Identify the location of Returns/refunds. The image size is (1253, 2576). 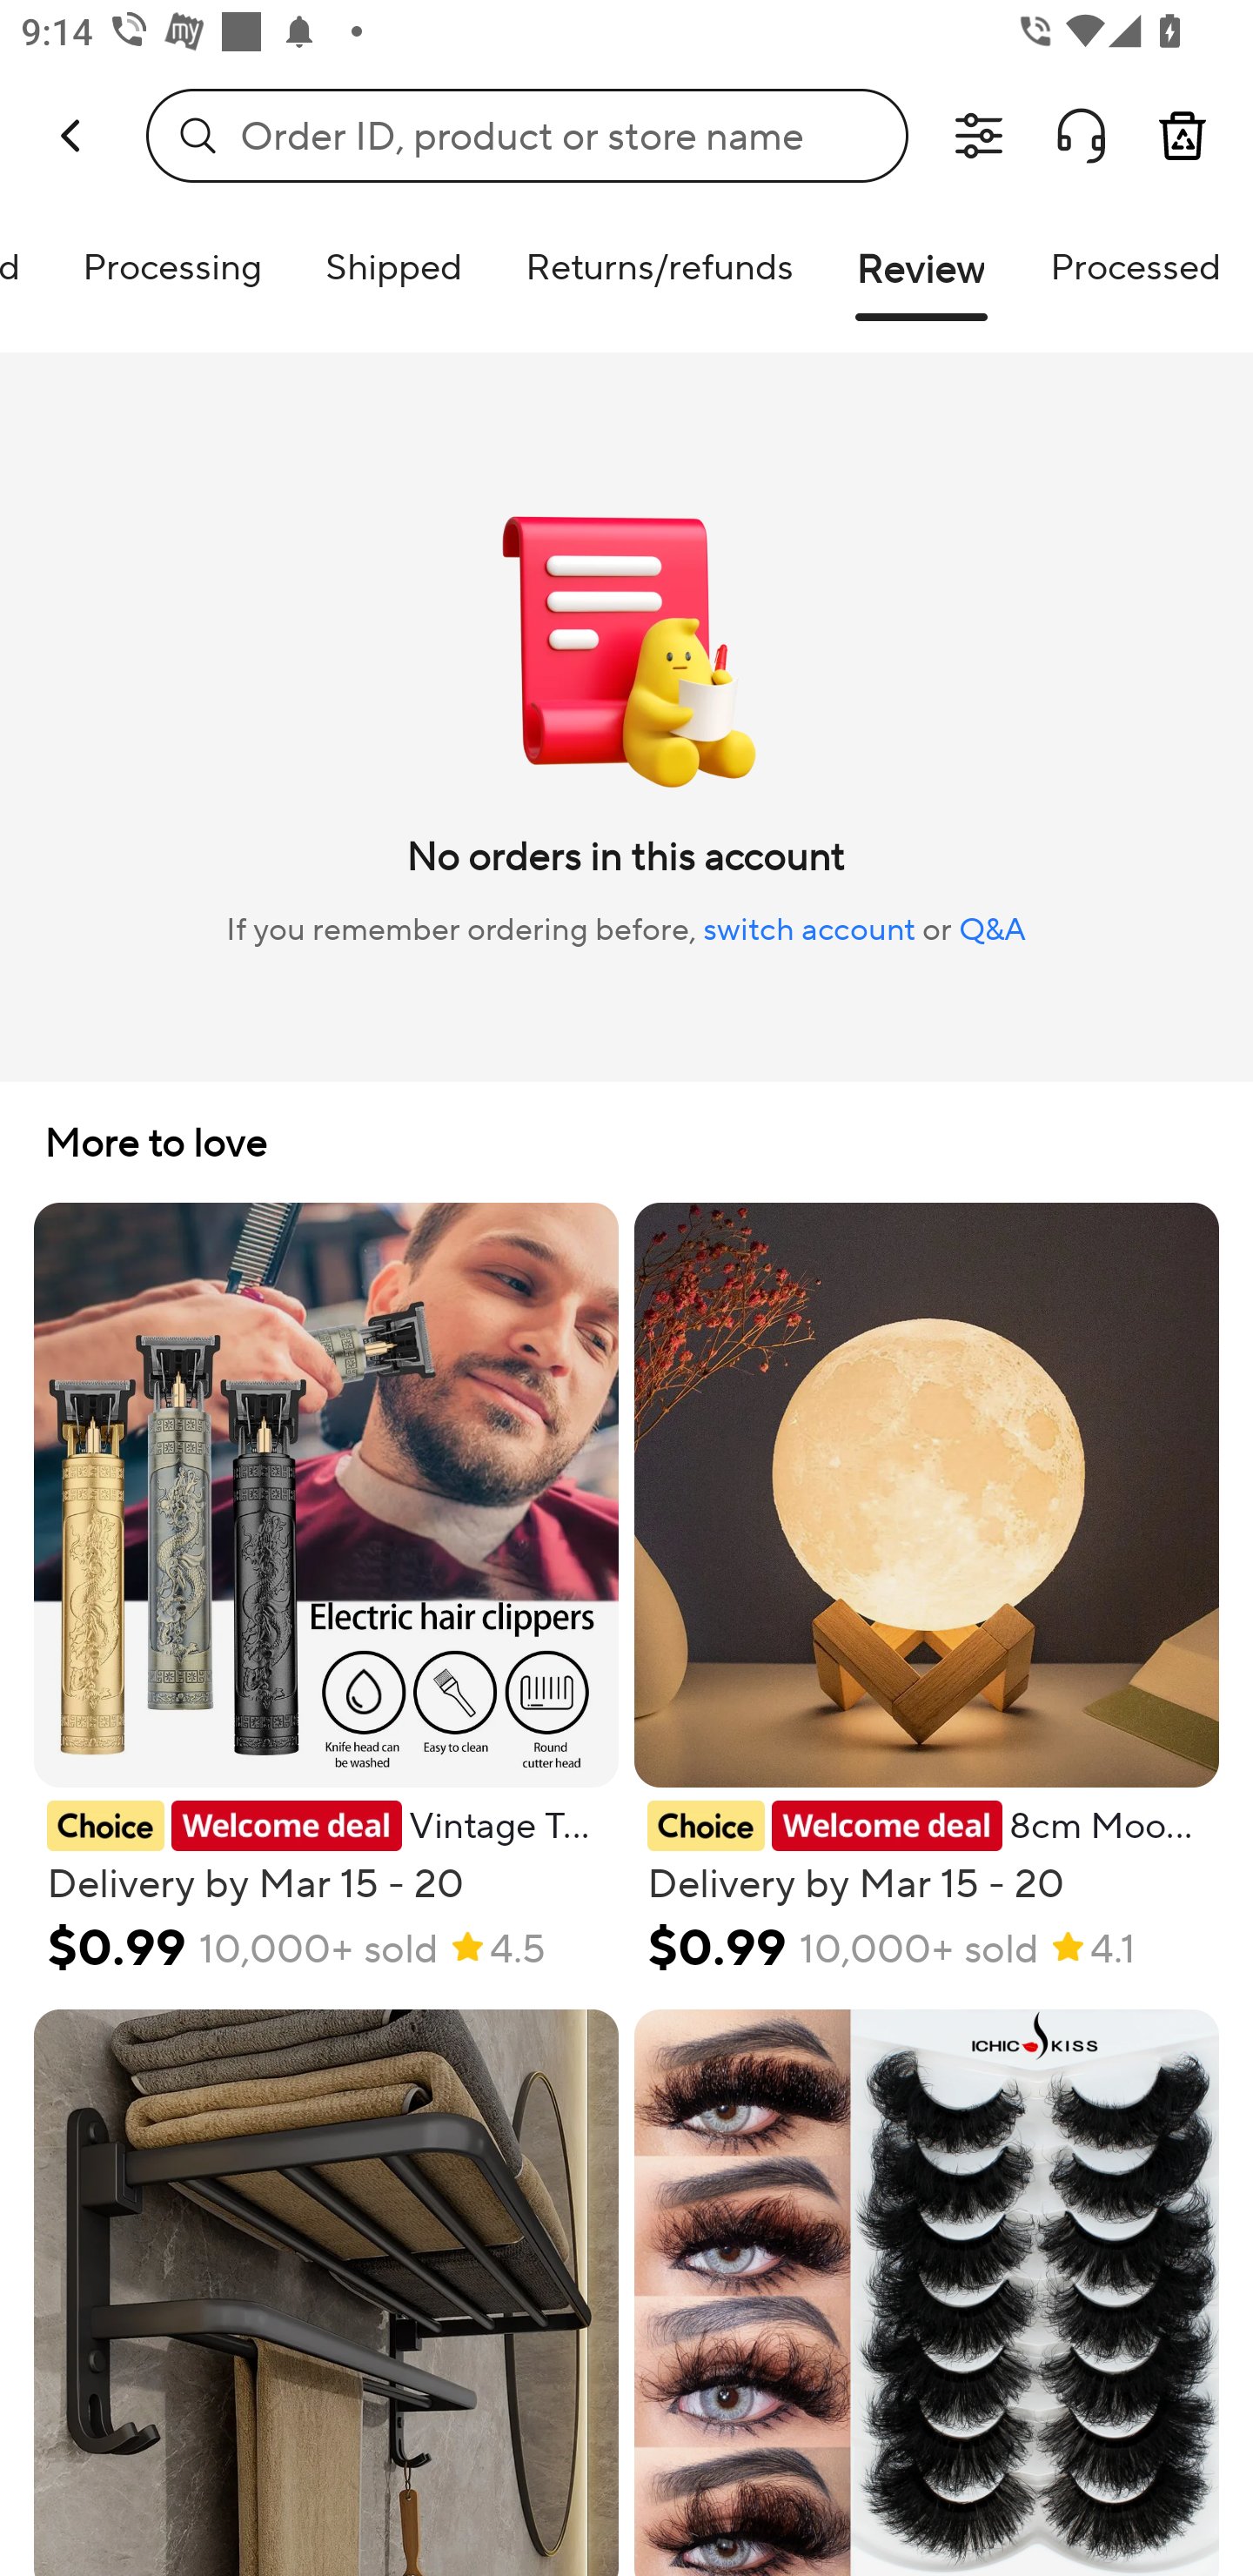
(659, 266).